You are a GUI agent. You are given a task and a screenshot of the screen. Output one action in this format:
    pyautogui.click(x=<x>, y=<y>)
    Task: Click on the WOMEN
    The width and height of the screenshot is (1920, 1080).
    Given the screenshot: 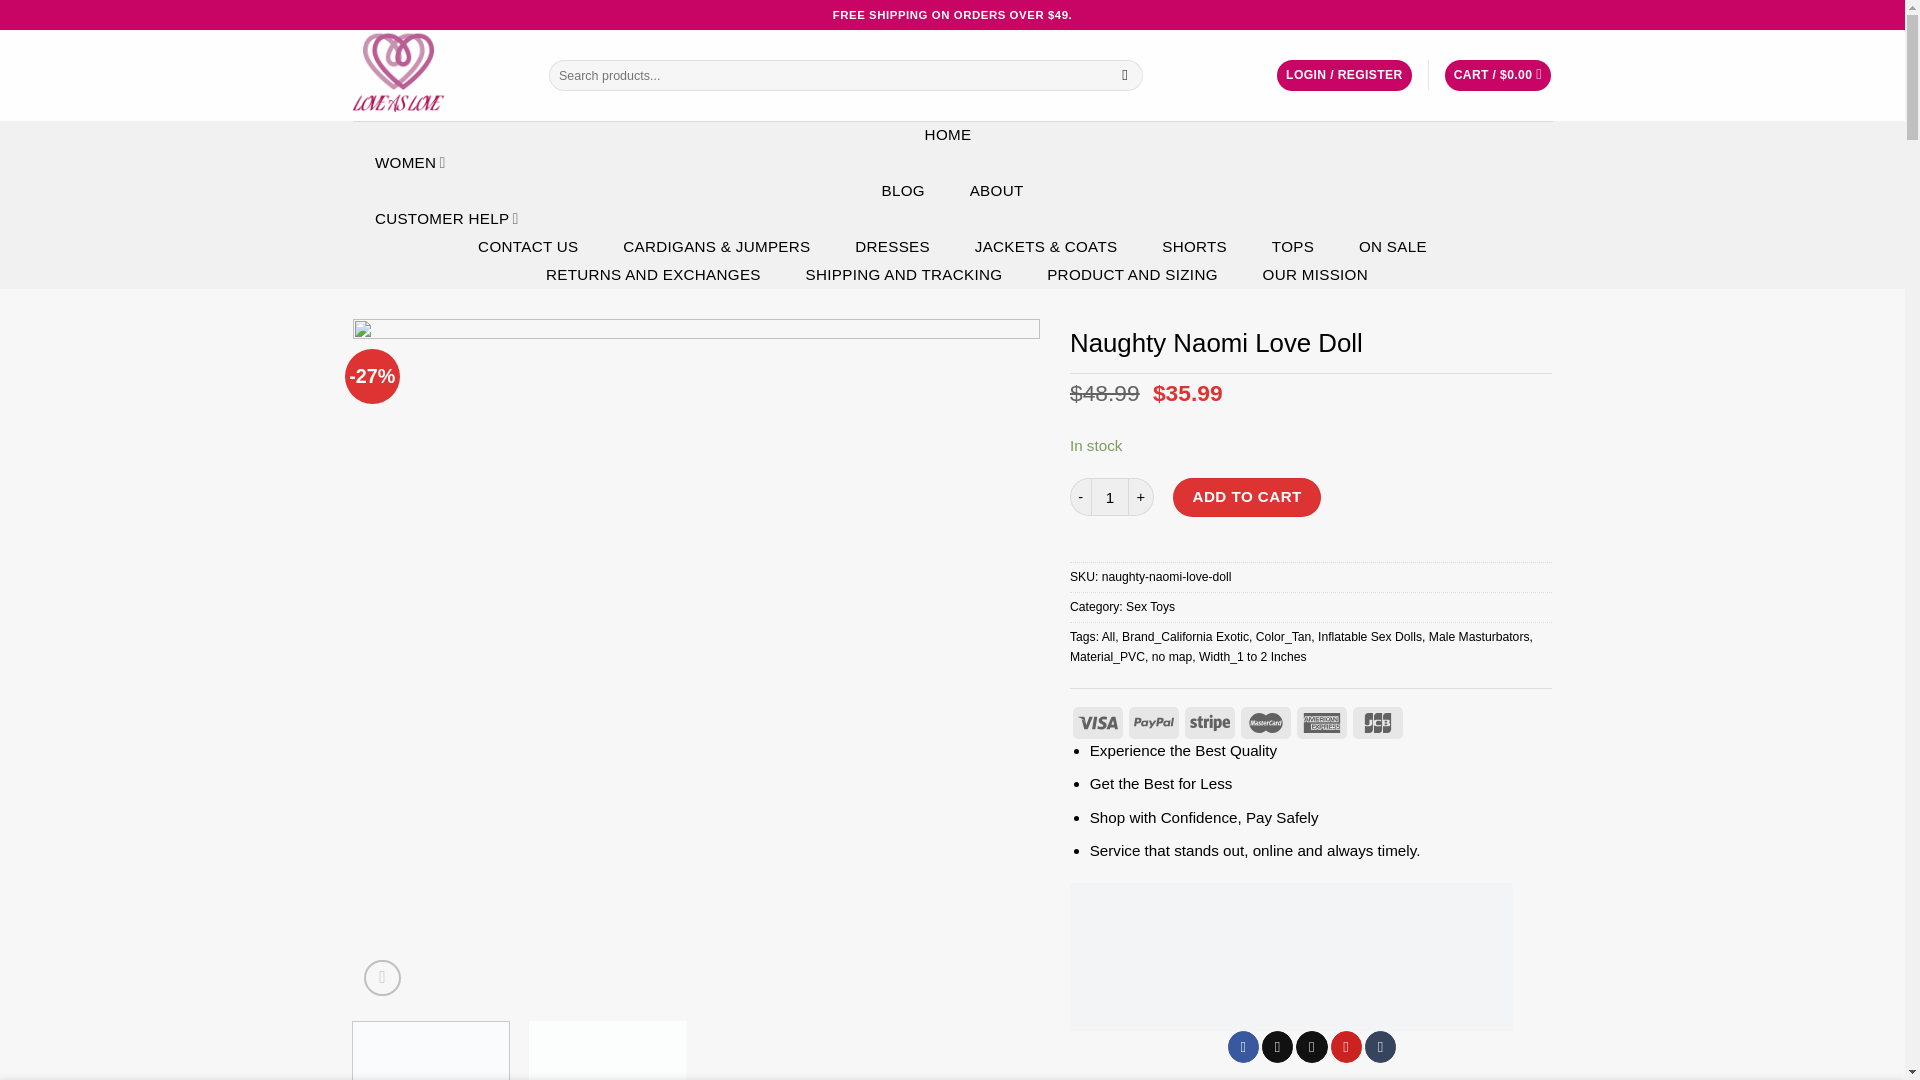 What is the action you would take?
    pyautogui.click(x=411, y=163)
    